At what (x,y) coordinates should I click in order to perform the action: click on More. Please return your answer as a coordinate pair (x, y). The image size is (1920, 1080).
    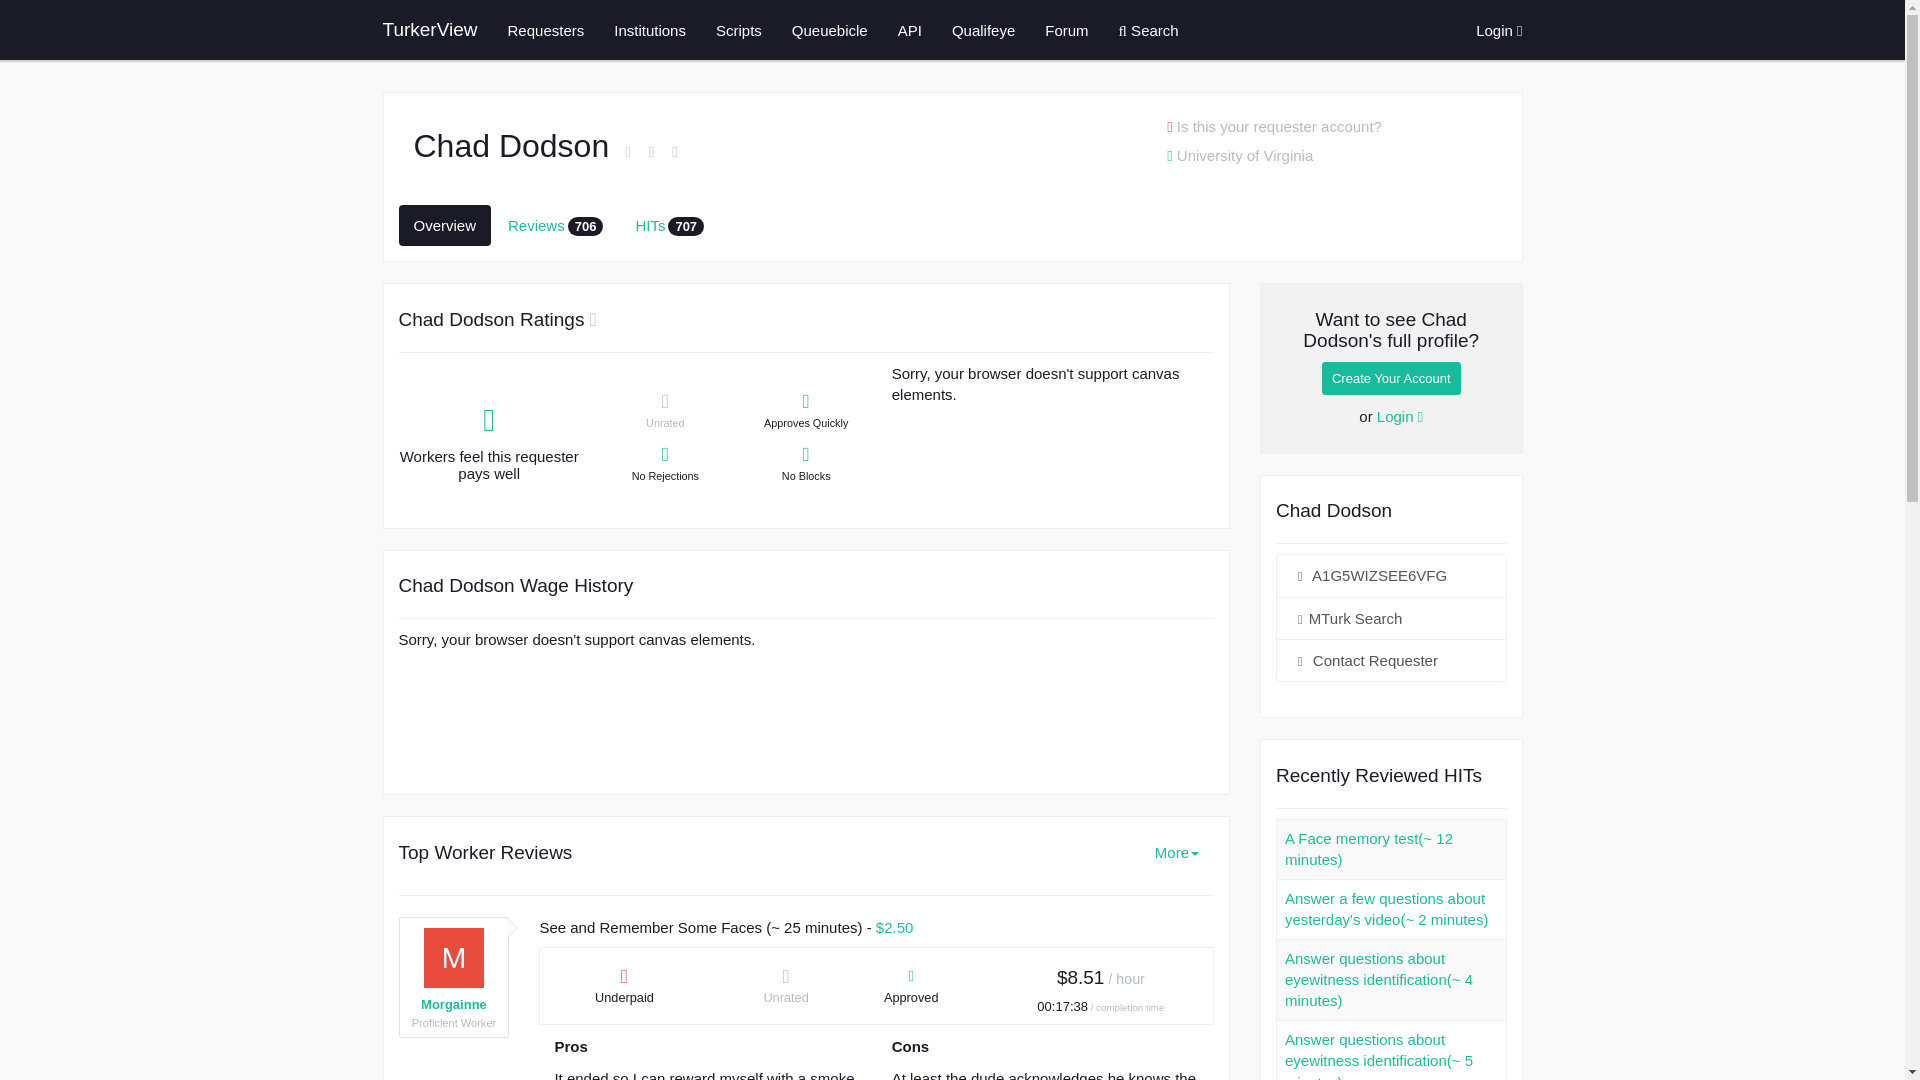
    Looking at the image, I should click on (1176, 852).